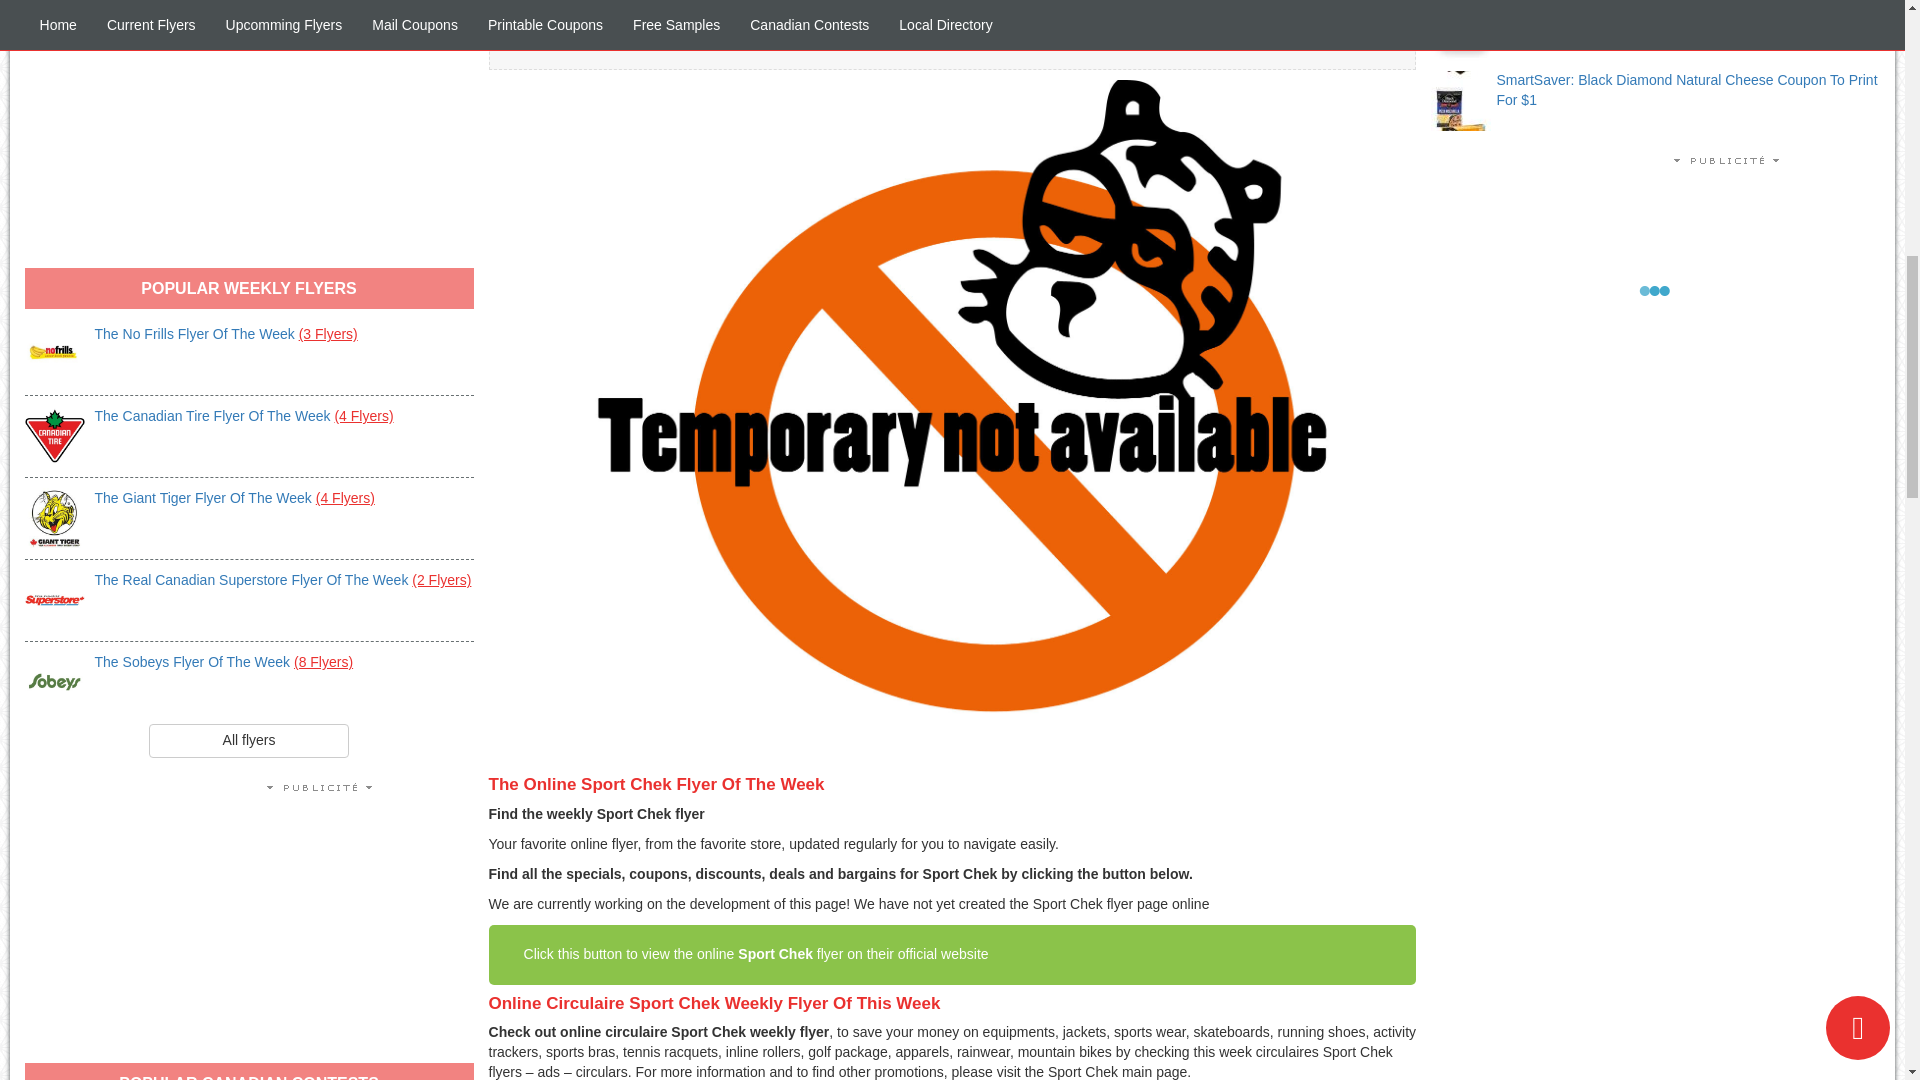  Describe the element at coordinates (249, 740) in the screenshot. I see `All flyers` at that location.